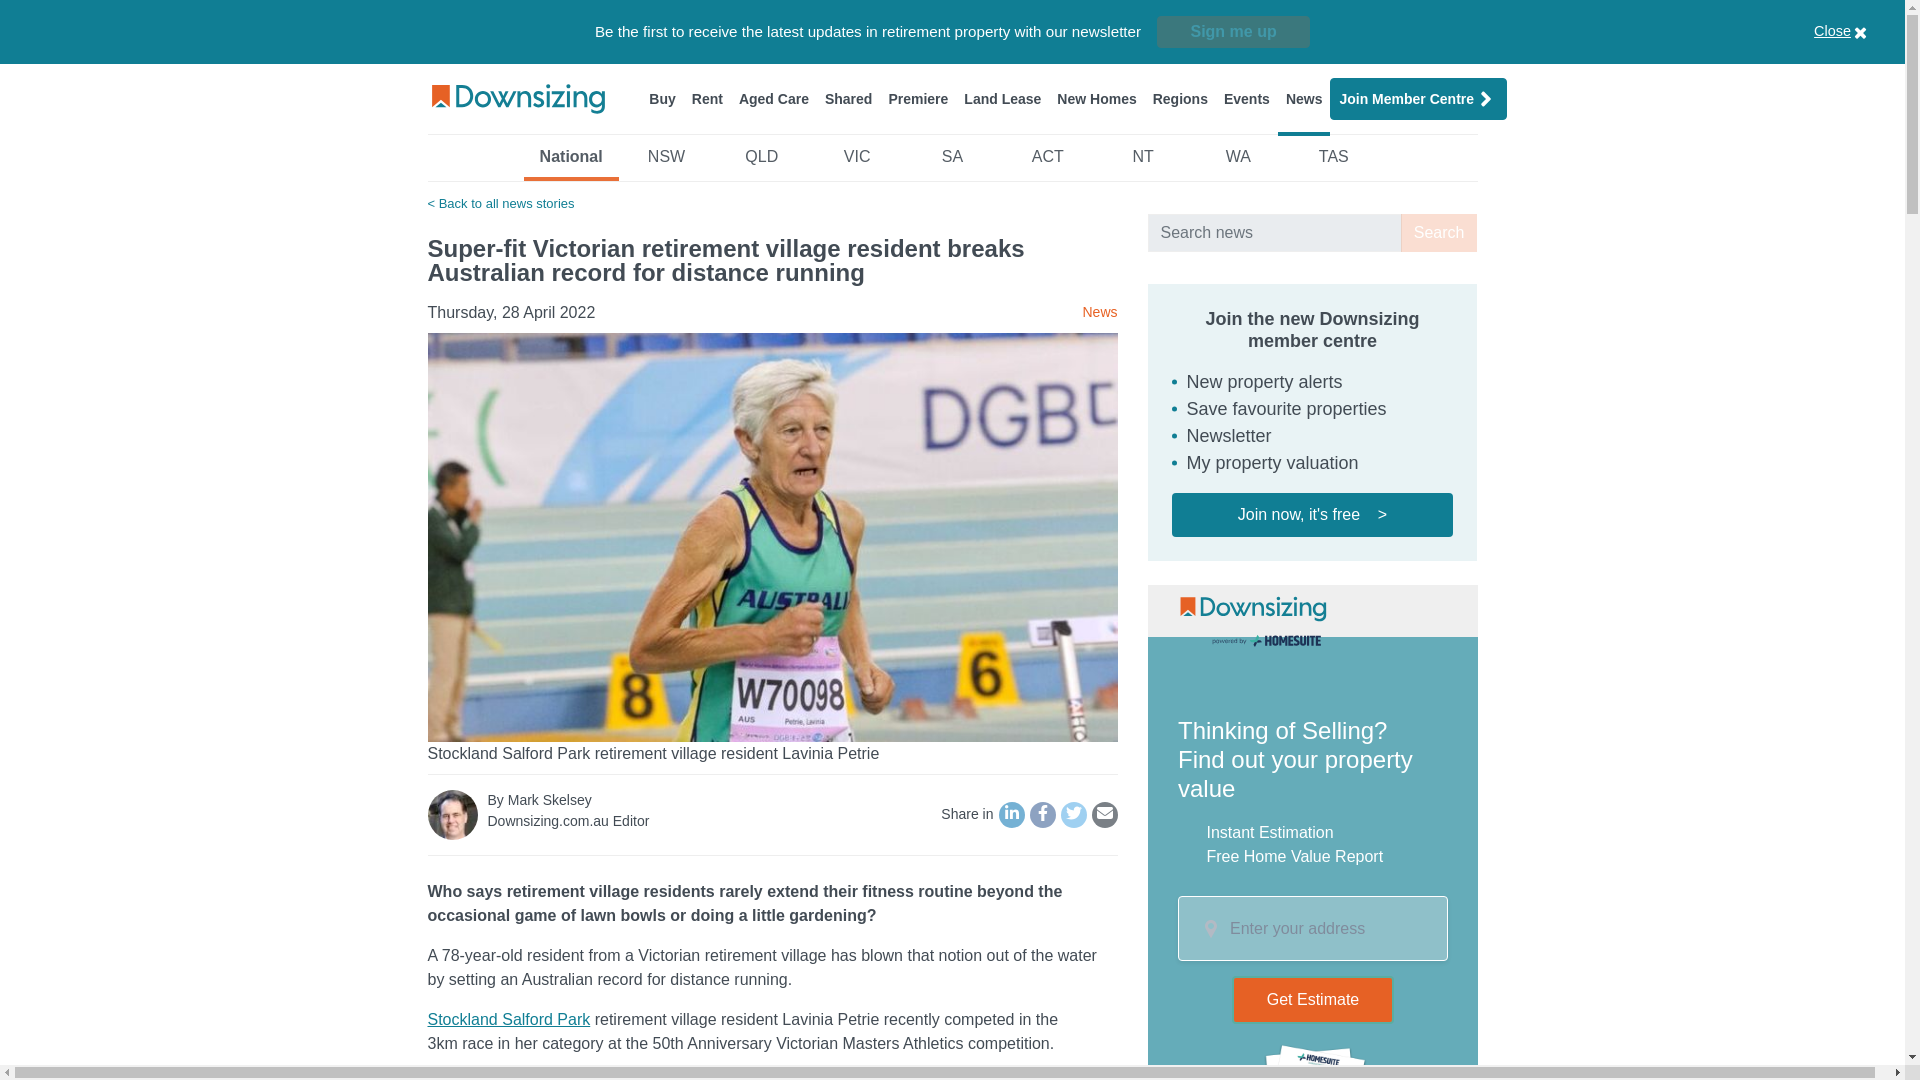  What do you see at coordinates (1002, 98) in the screenshot?
I see `Land Lease` at bounding box center [1002, 98].